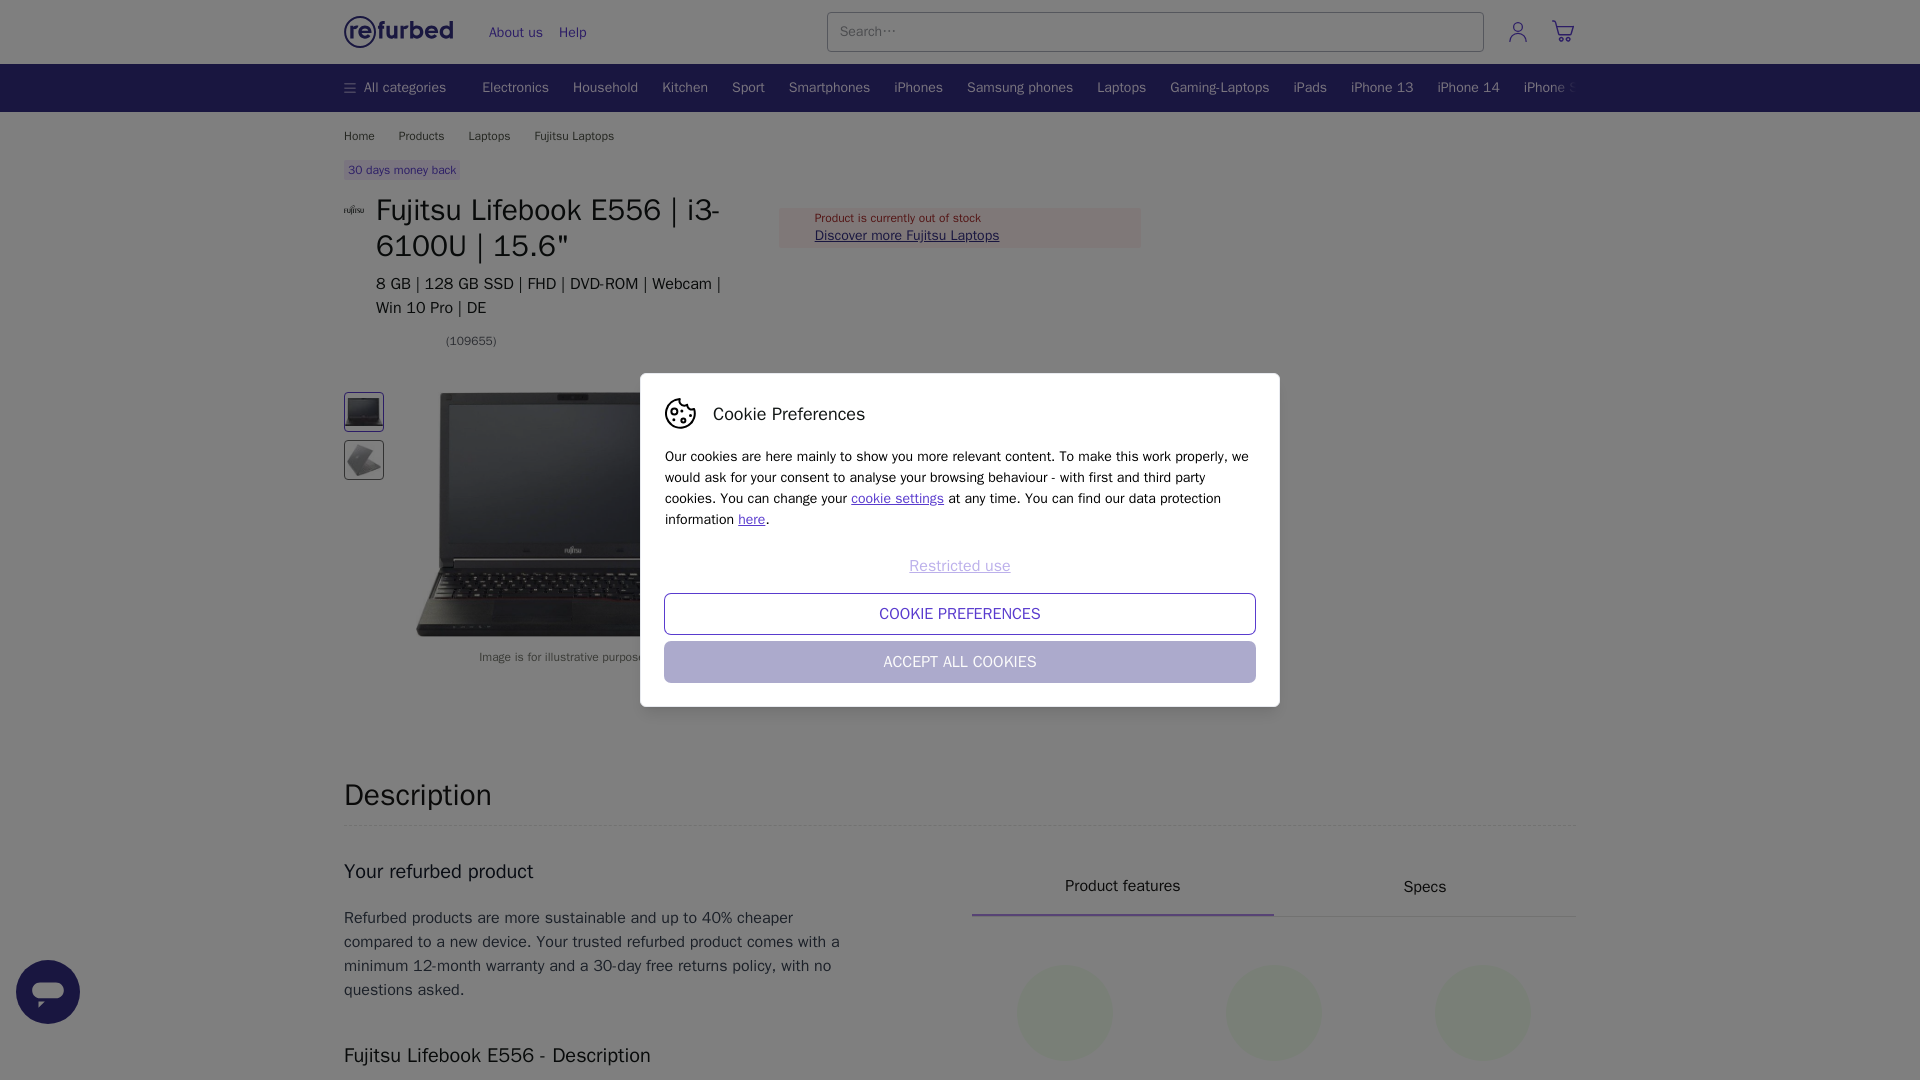 The height and width of the screenshot is (1080, 1920). Describe the element at coordinates (1218, 88) in the screenshot. I see `Gaming-Laptops` at that location.